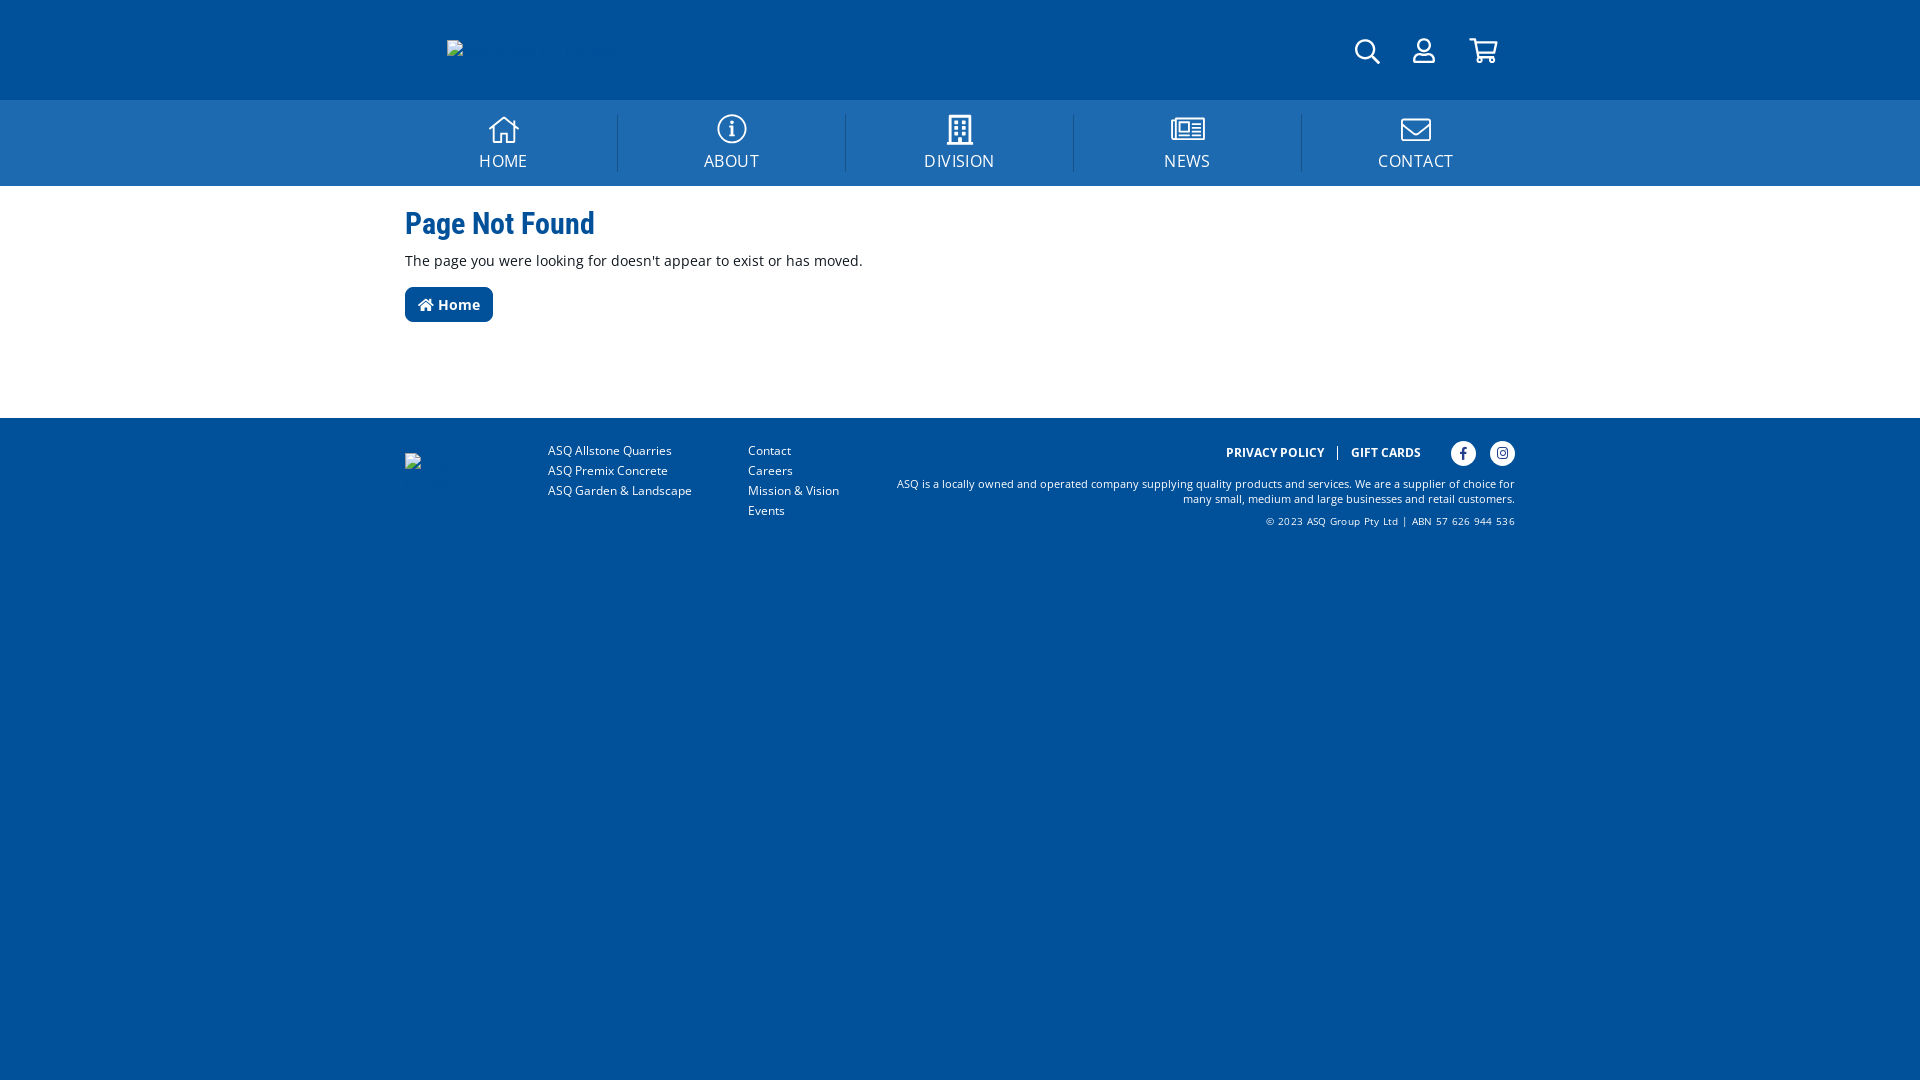 This screenshot has height=1080, width=1920. I want to click on Search, so click(24, 18).